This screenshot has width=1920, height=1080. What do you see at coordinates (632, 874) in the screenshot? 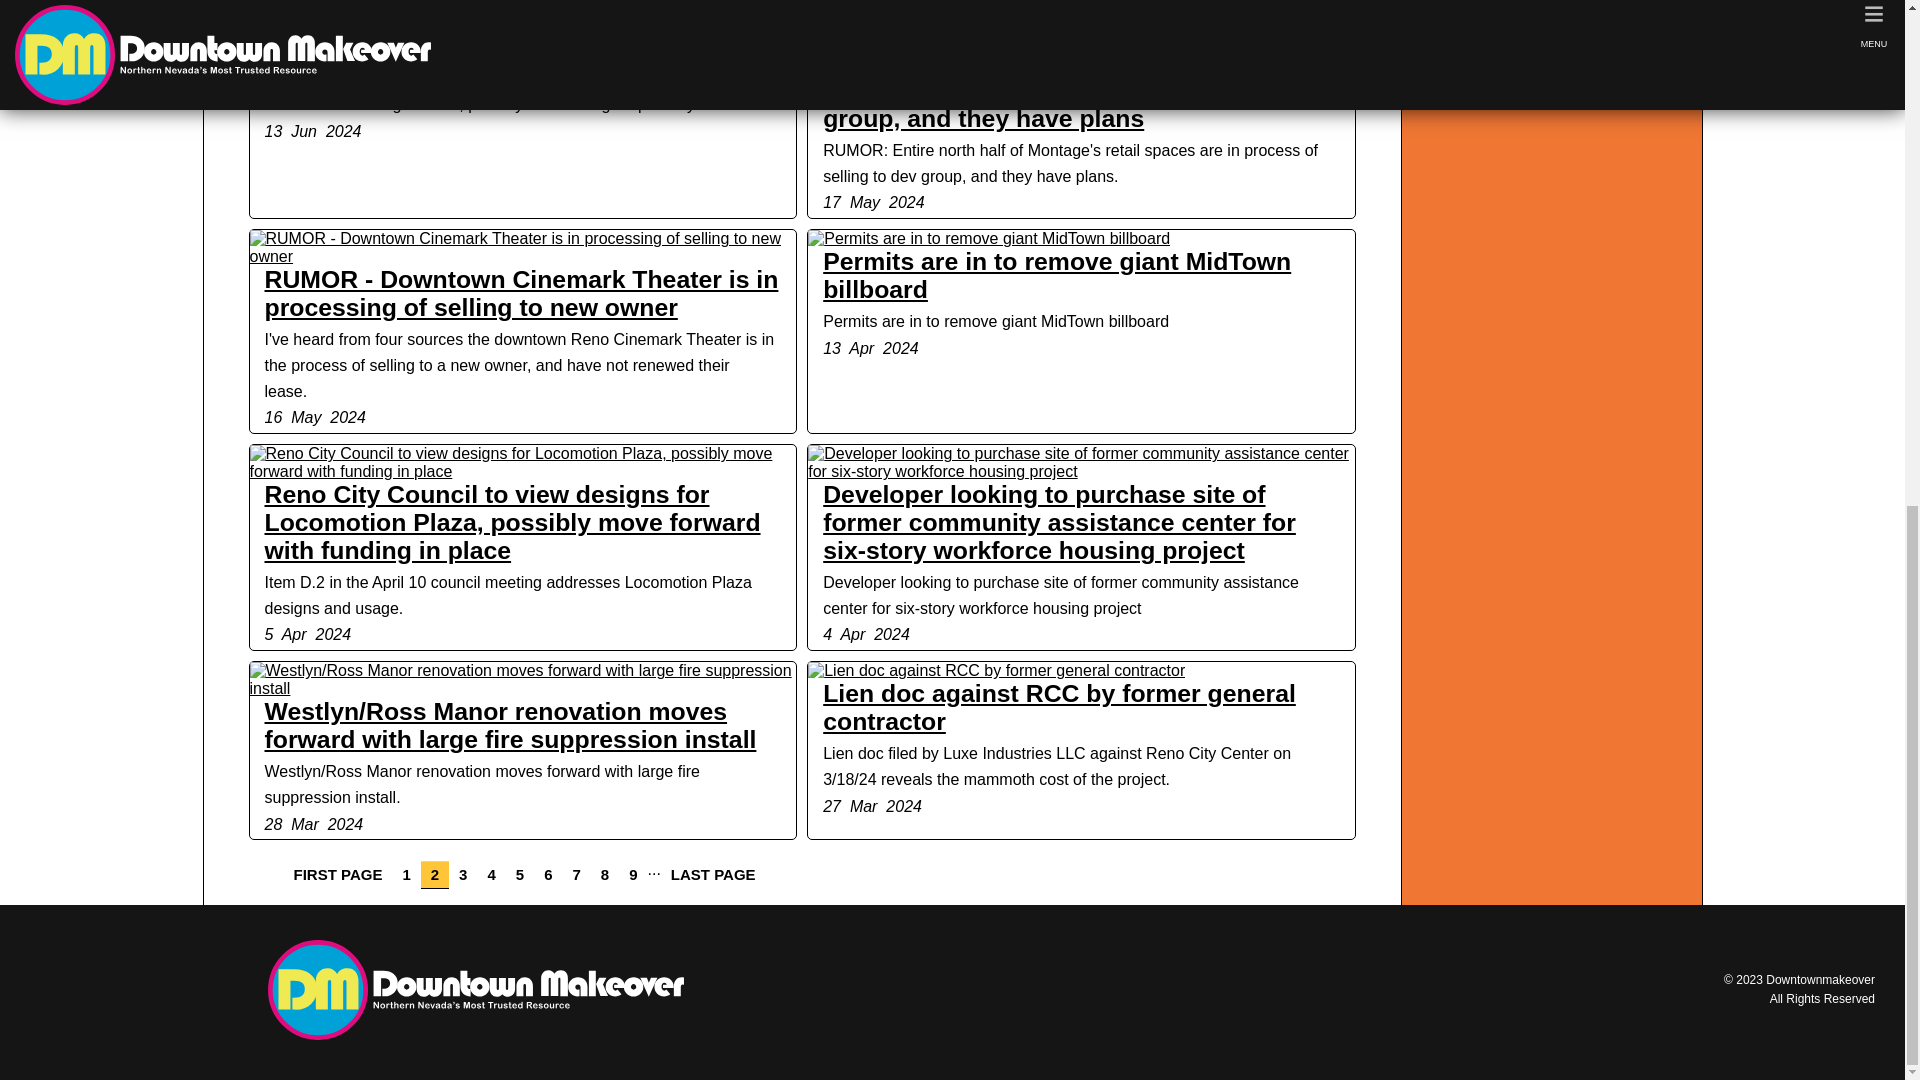
I see `9` at bounding box center [632, 874].